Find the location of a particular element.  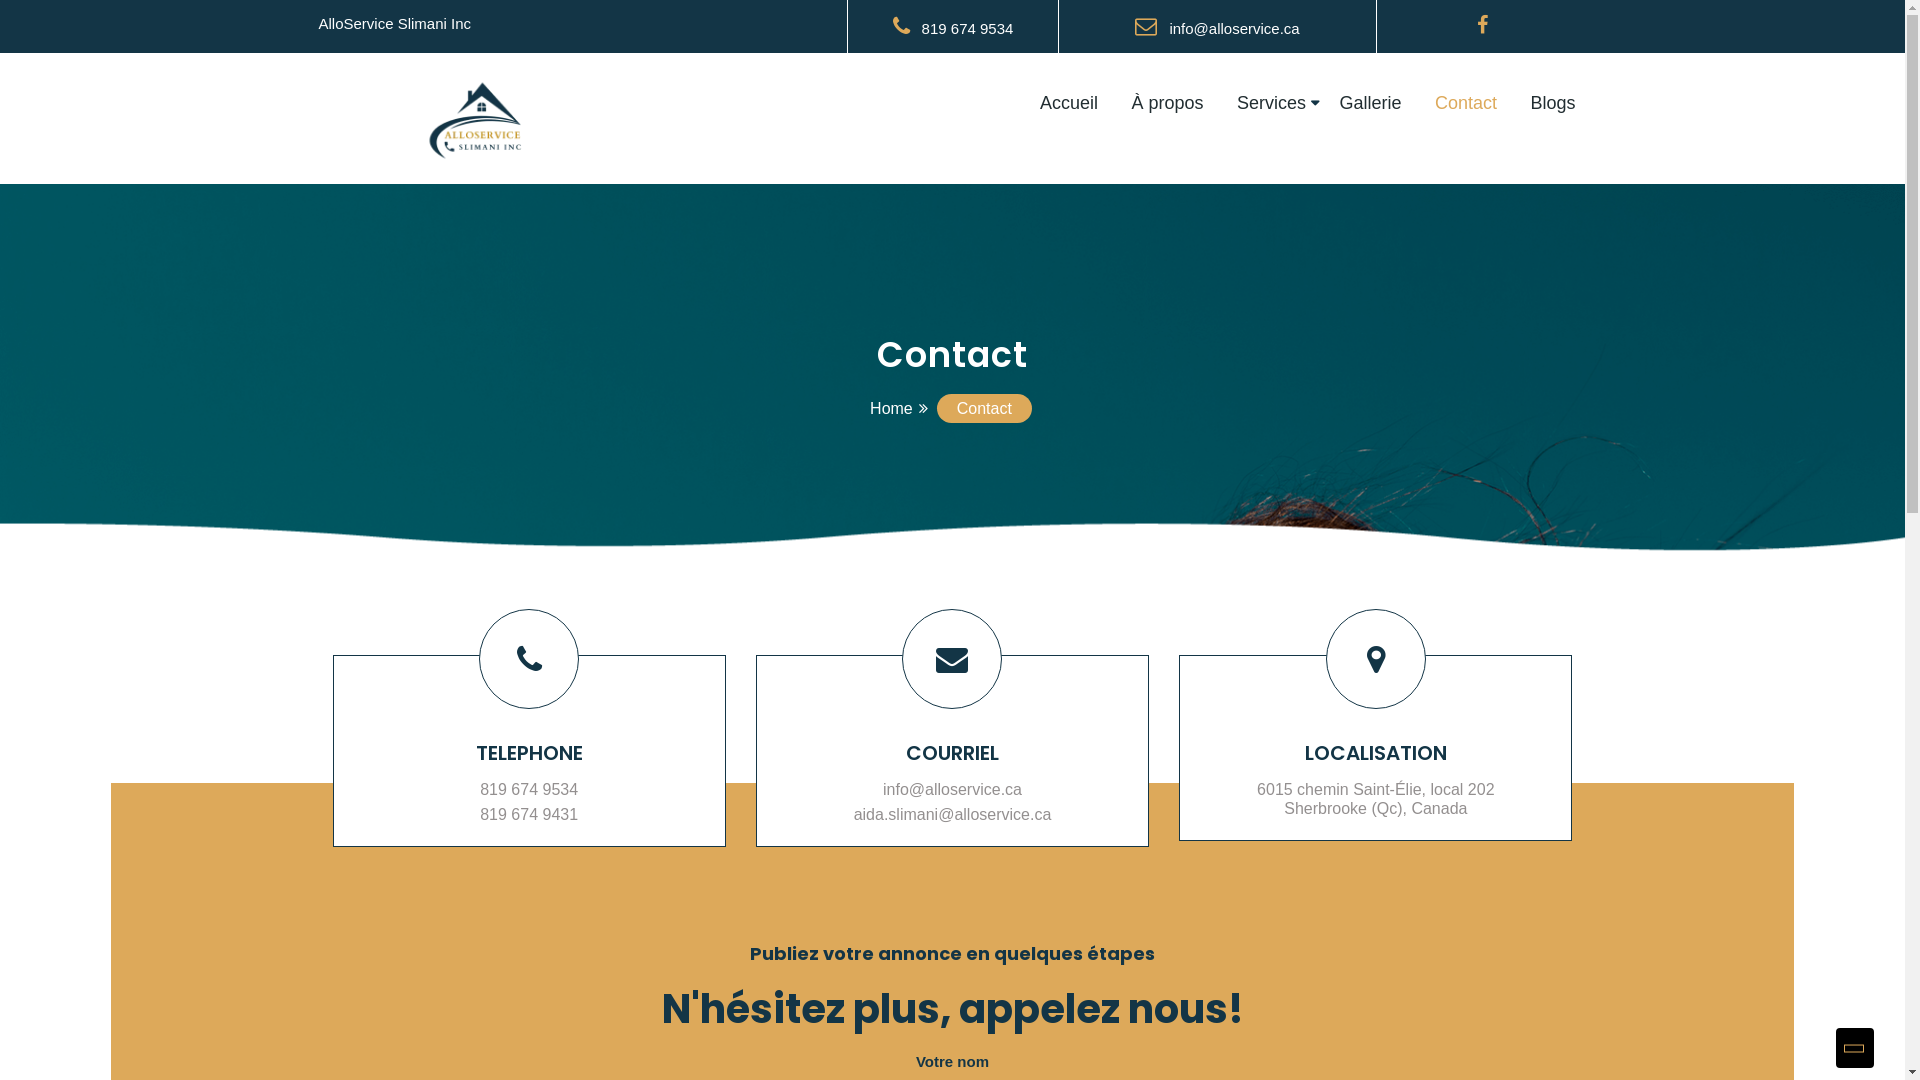

Home is located at coordinates (892, 408).